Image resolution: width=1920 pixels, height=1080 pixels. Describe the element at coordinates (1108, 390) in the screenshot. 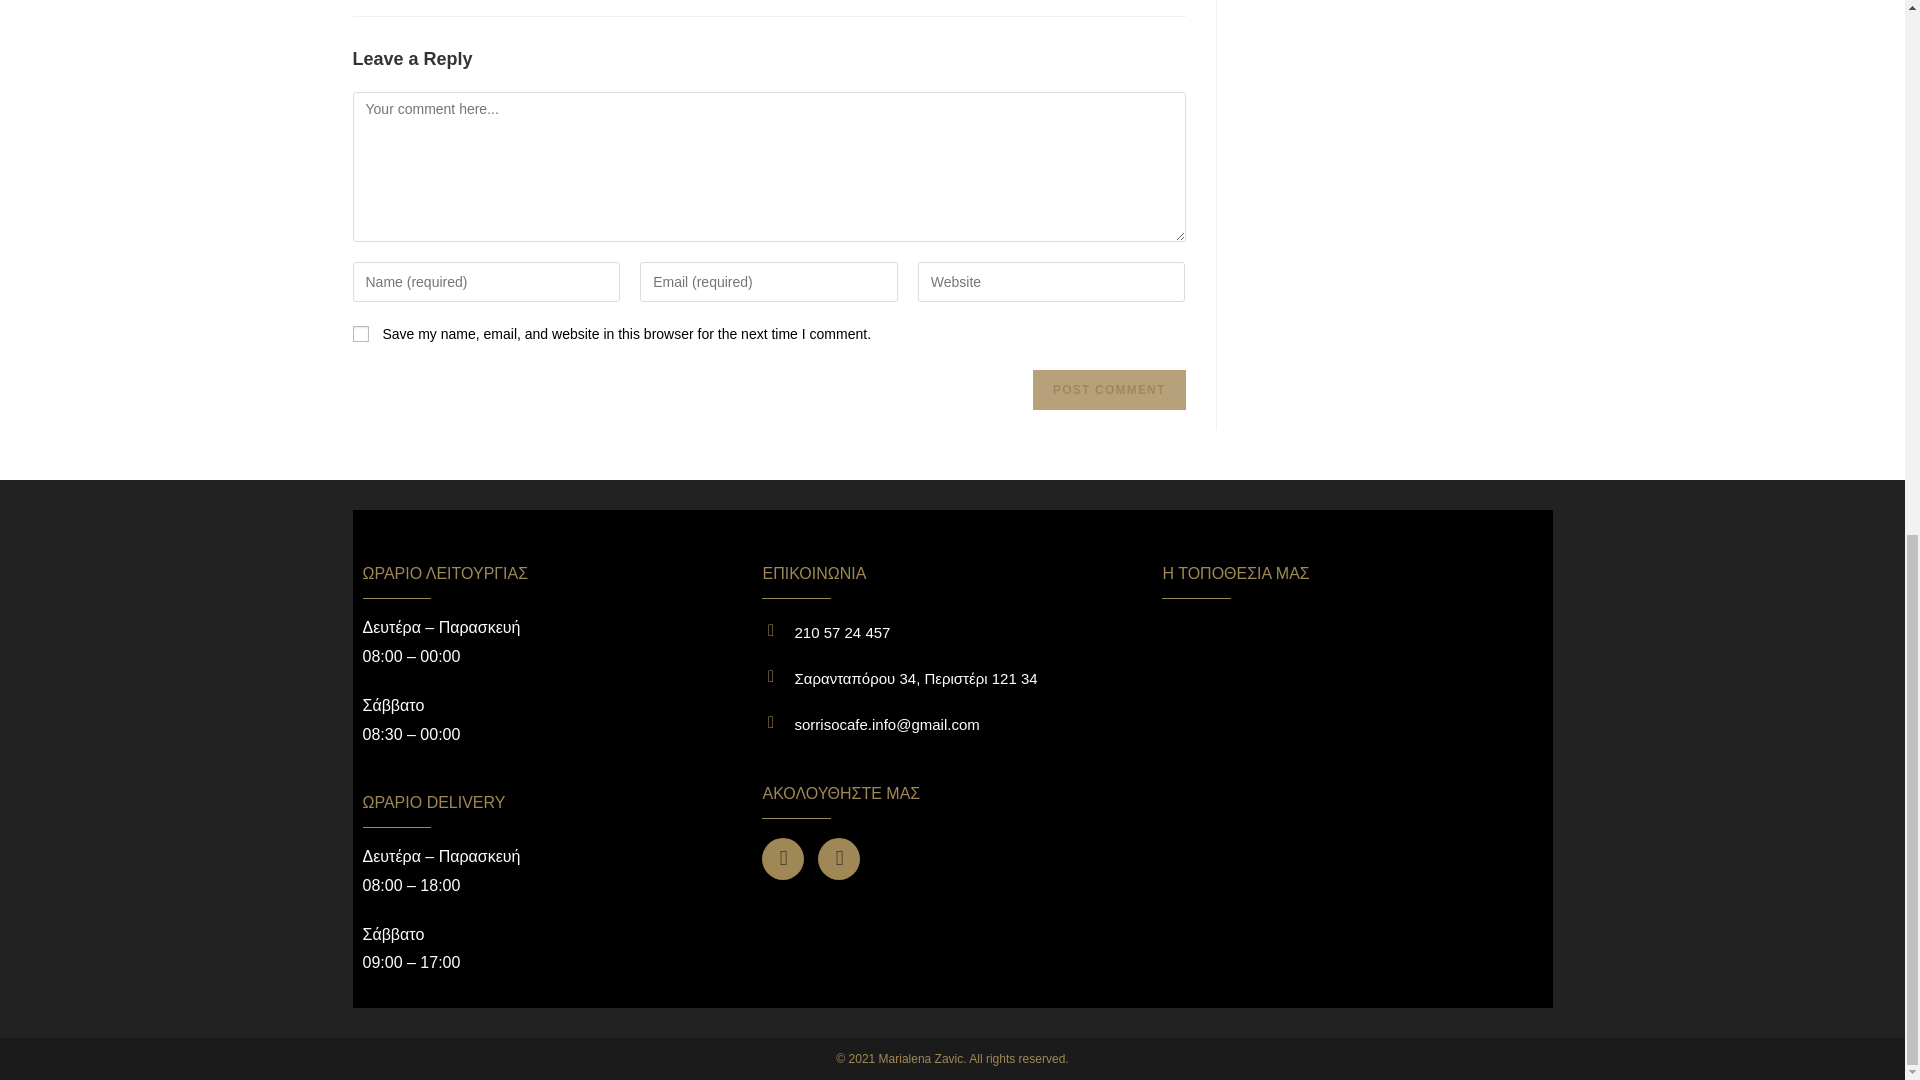

I see `Post Comment` at that location.